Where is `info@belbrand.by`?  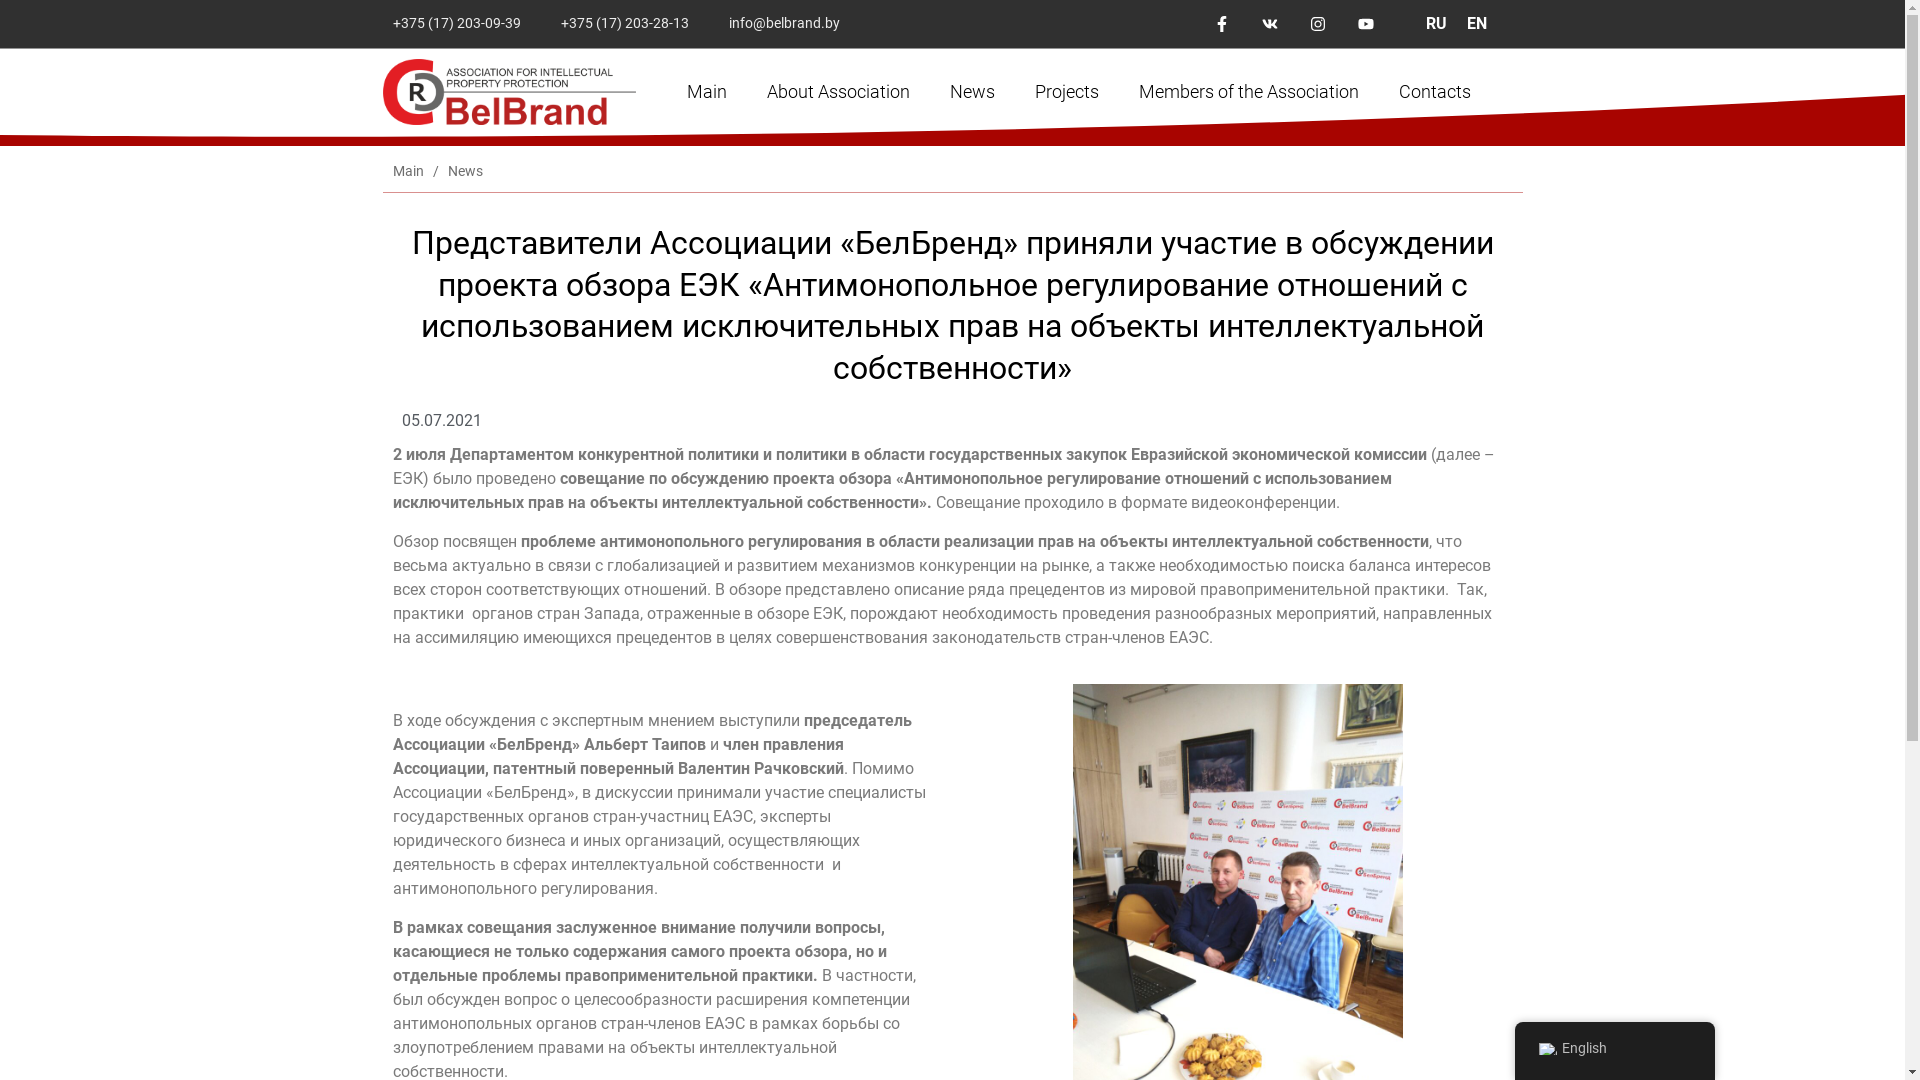
info@belbrand.by is located at coordinates (778, 24).